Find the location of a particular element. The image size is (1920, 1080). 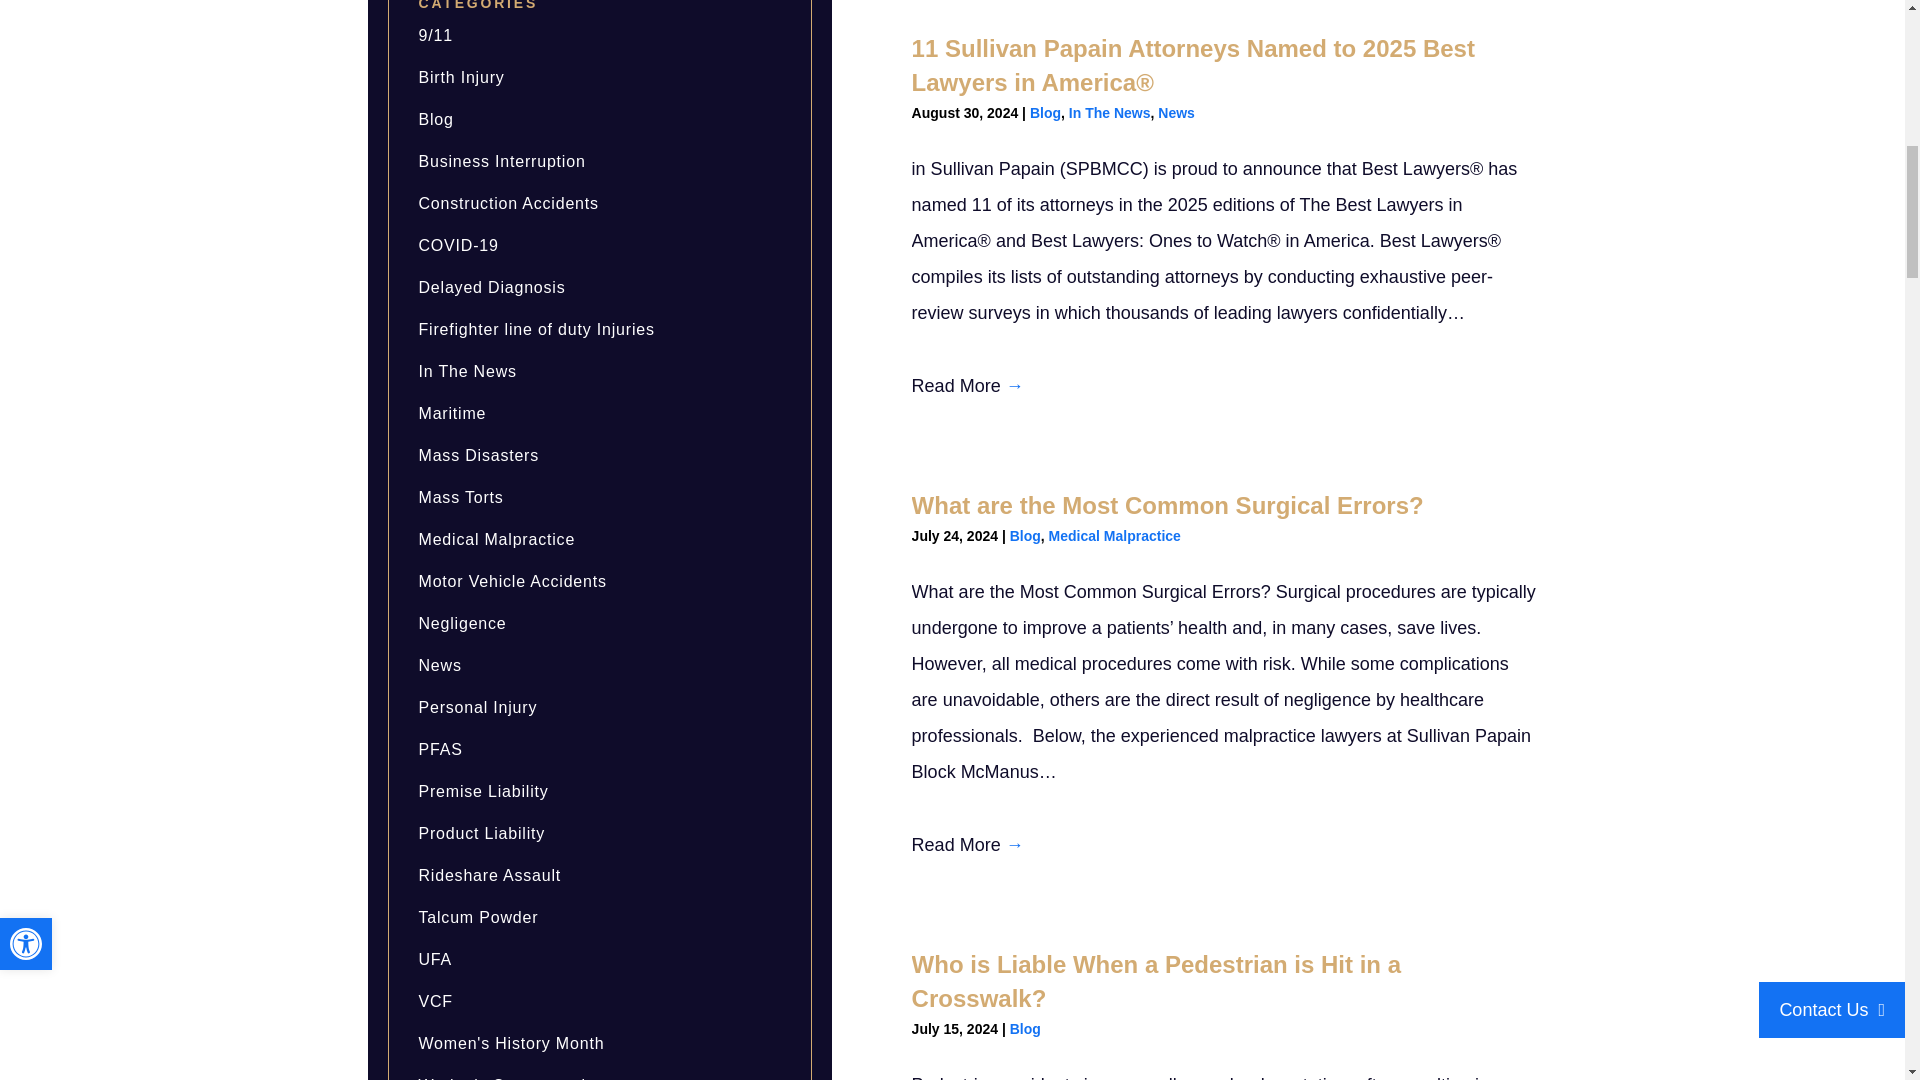

Business Interruption is located at coordinates (502, 161).